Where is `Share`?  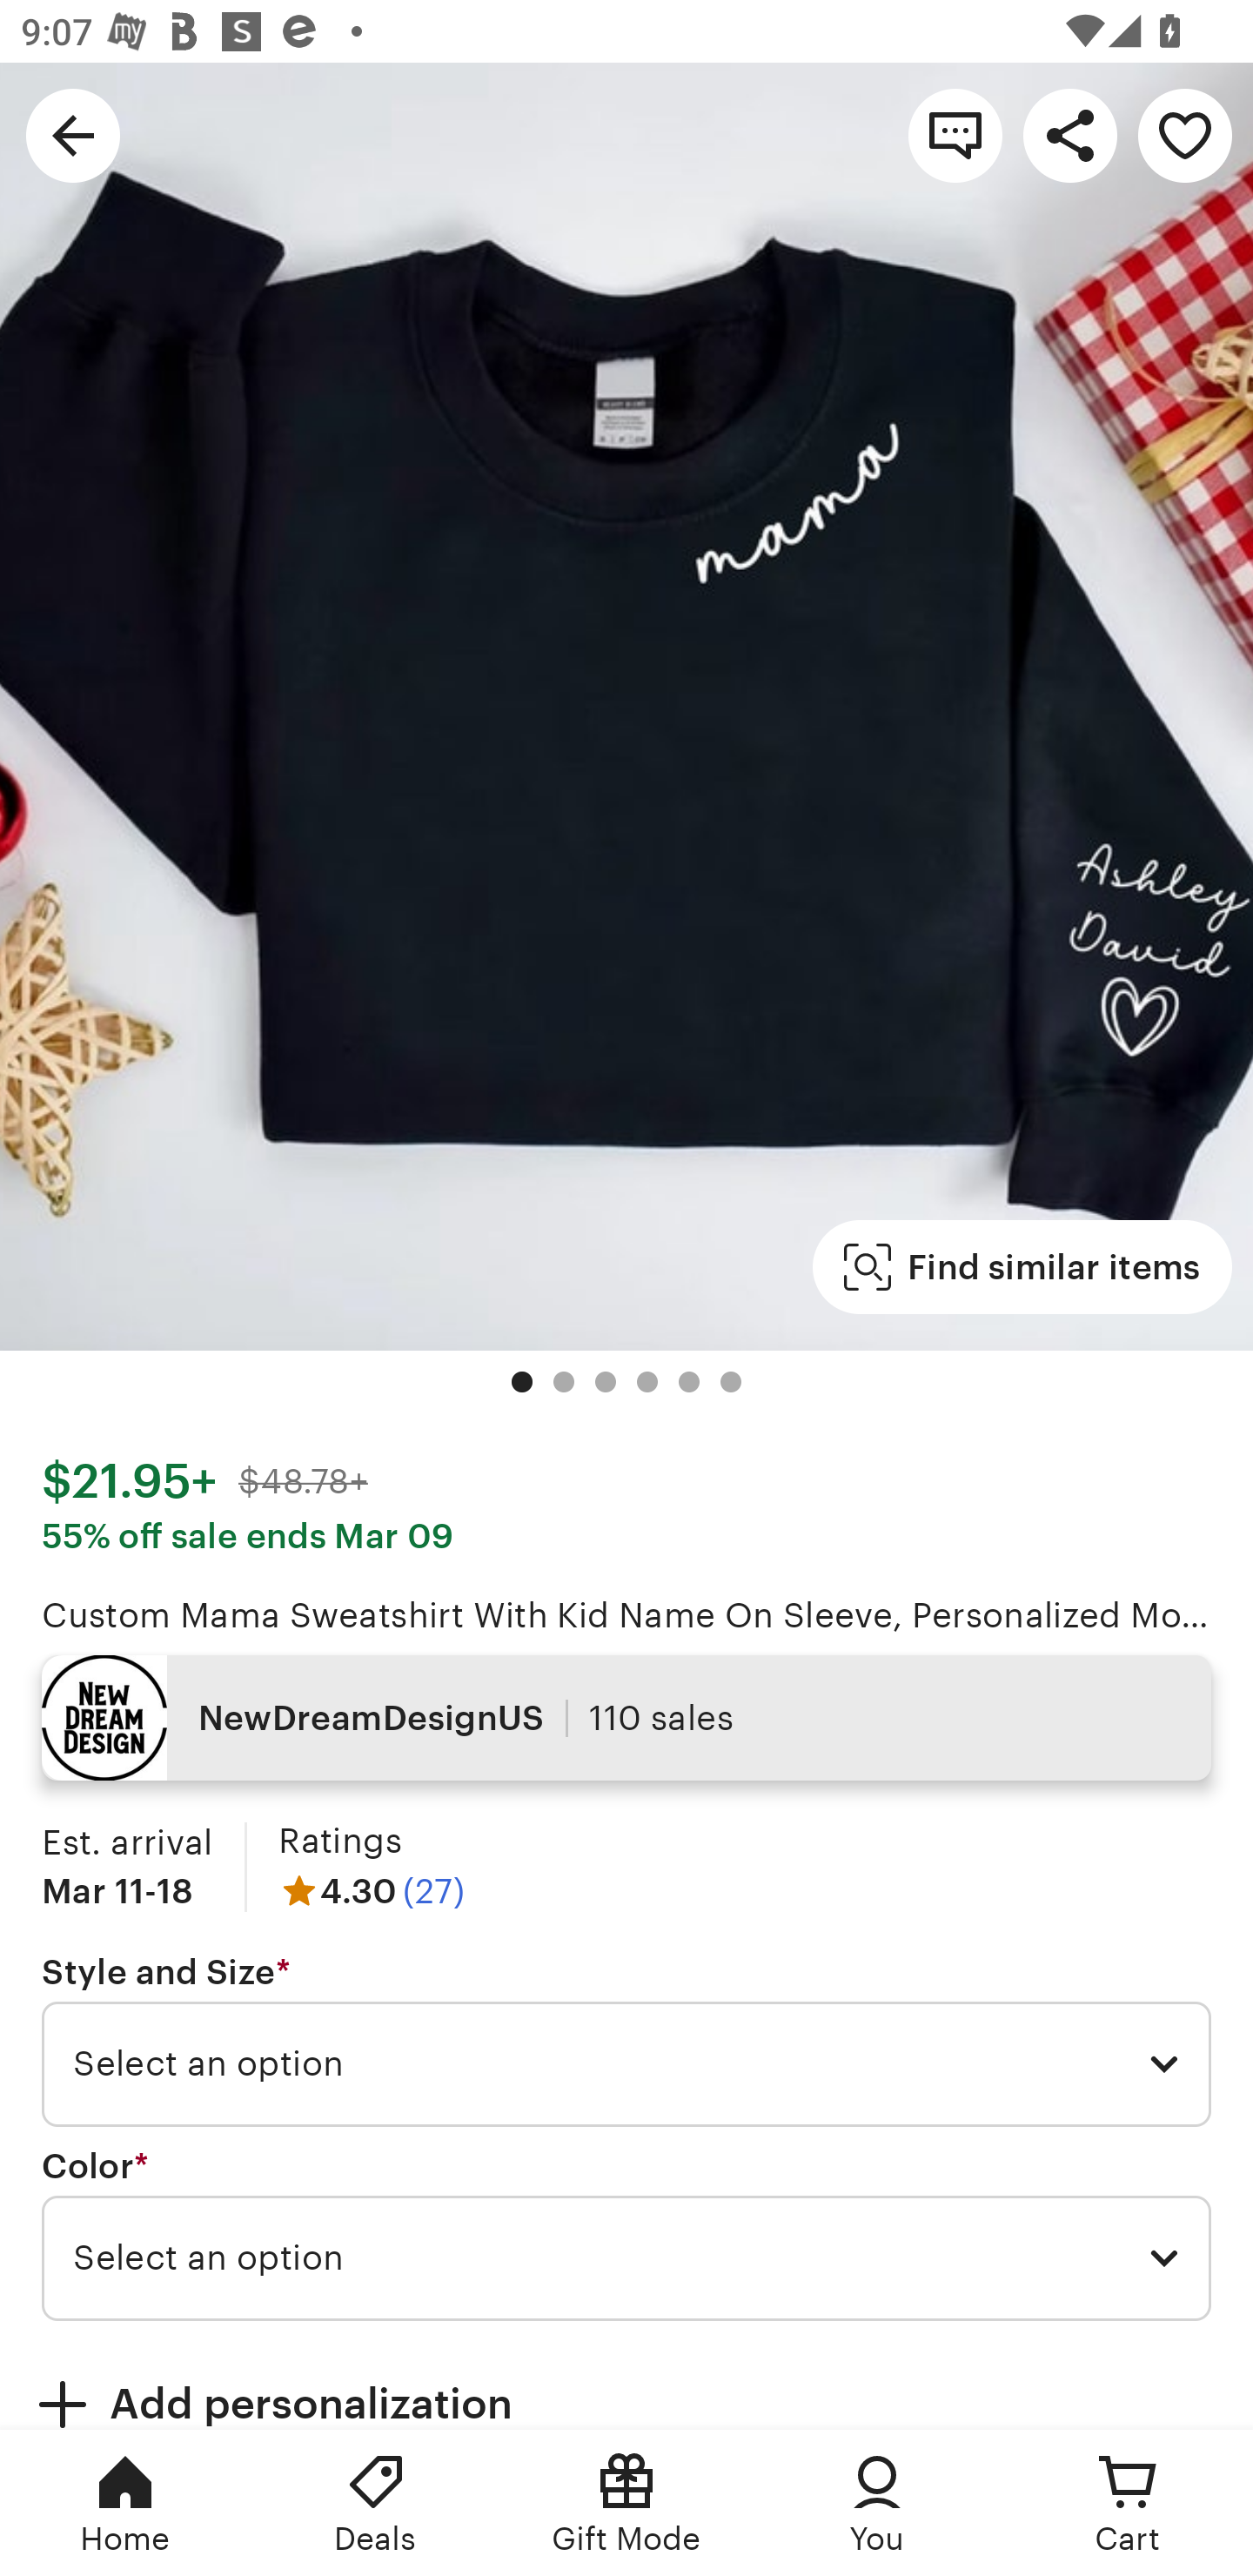 Share is located at coordinates (1070, 134).